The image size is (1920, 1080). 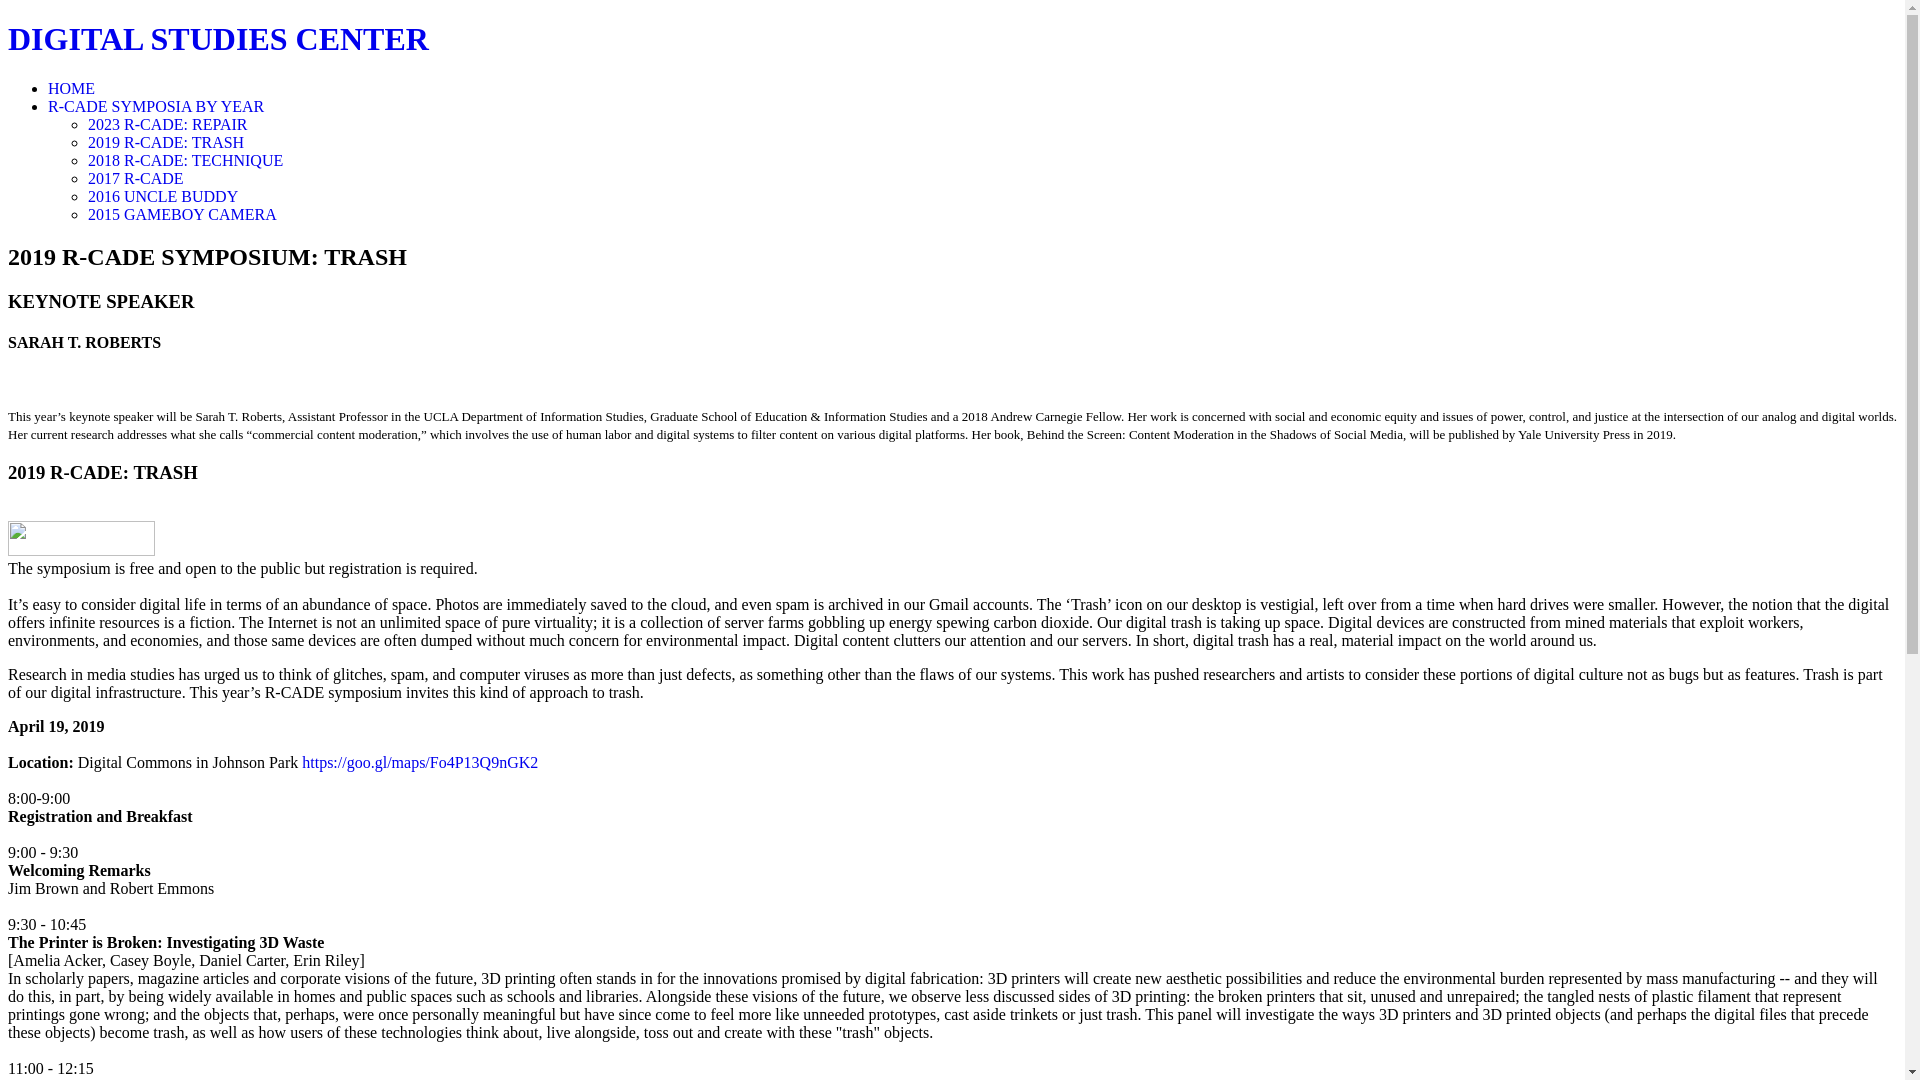 I want to click on 2016 UNCLE BUDDY, so click(x=163, y=196).